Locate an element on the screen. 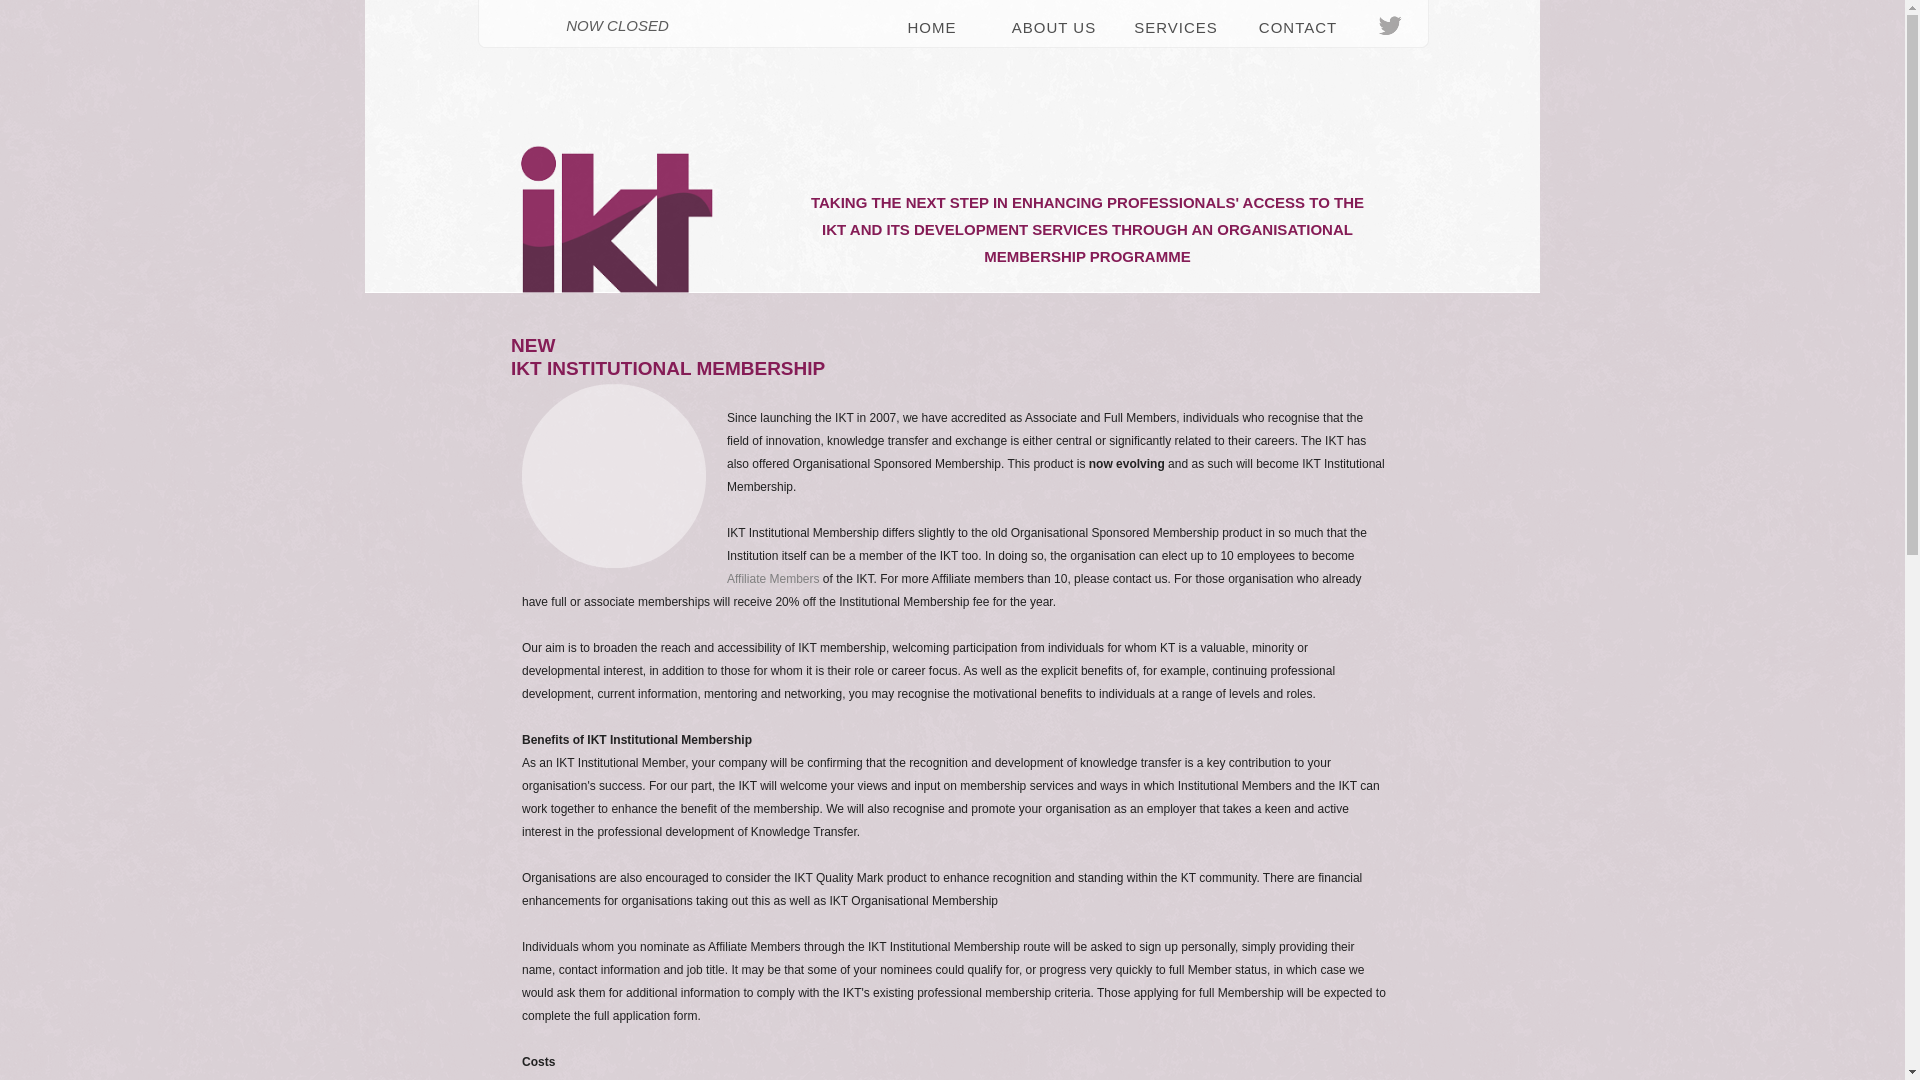 The width and height of the screenshot is (1920, 1080). ABOUT US is located at coordinates (1054, 28).